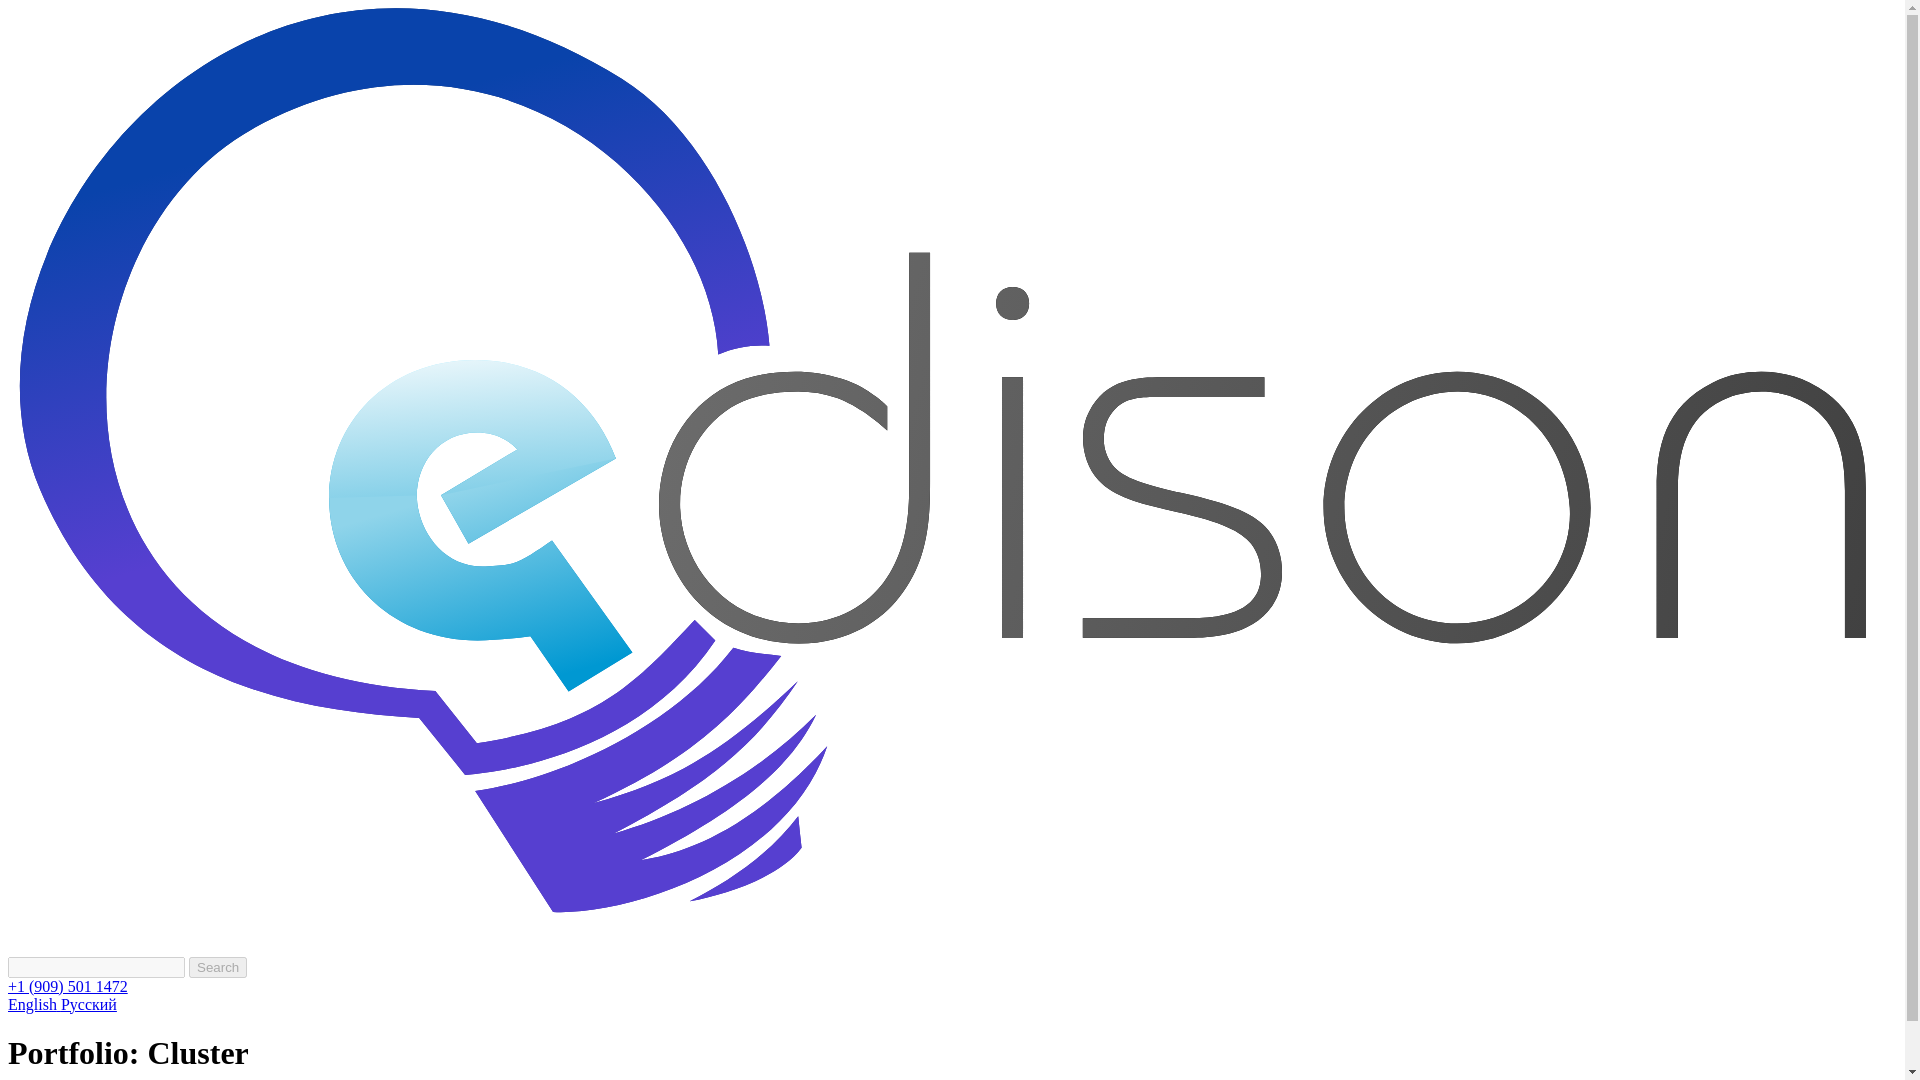 This screenshot has width=1920, height=1080. I want to click on English, so click(34, 1004).